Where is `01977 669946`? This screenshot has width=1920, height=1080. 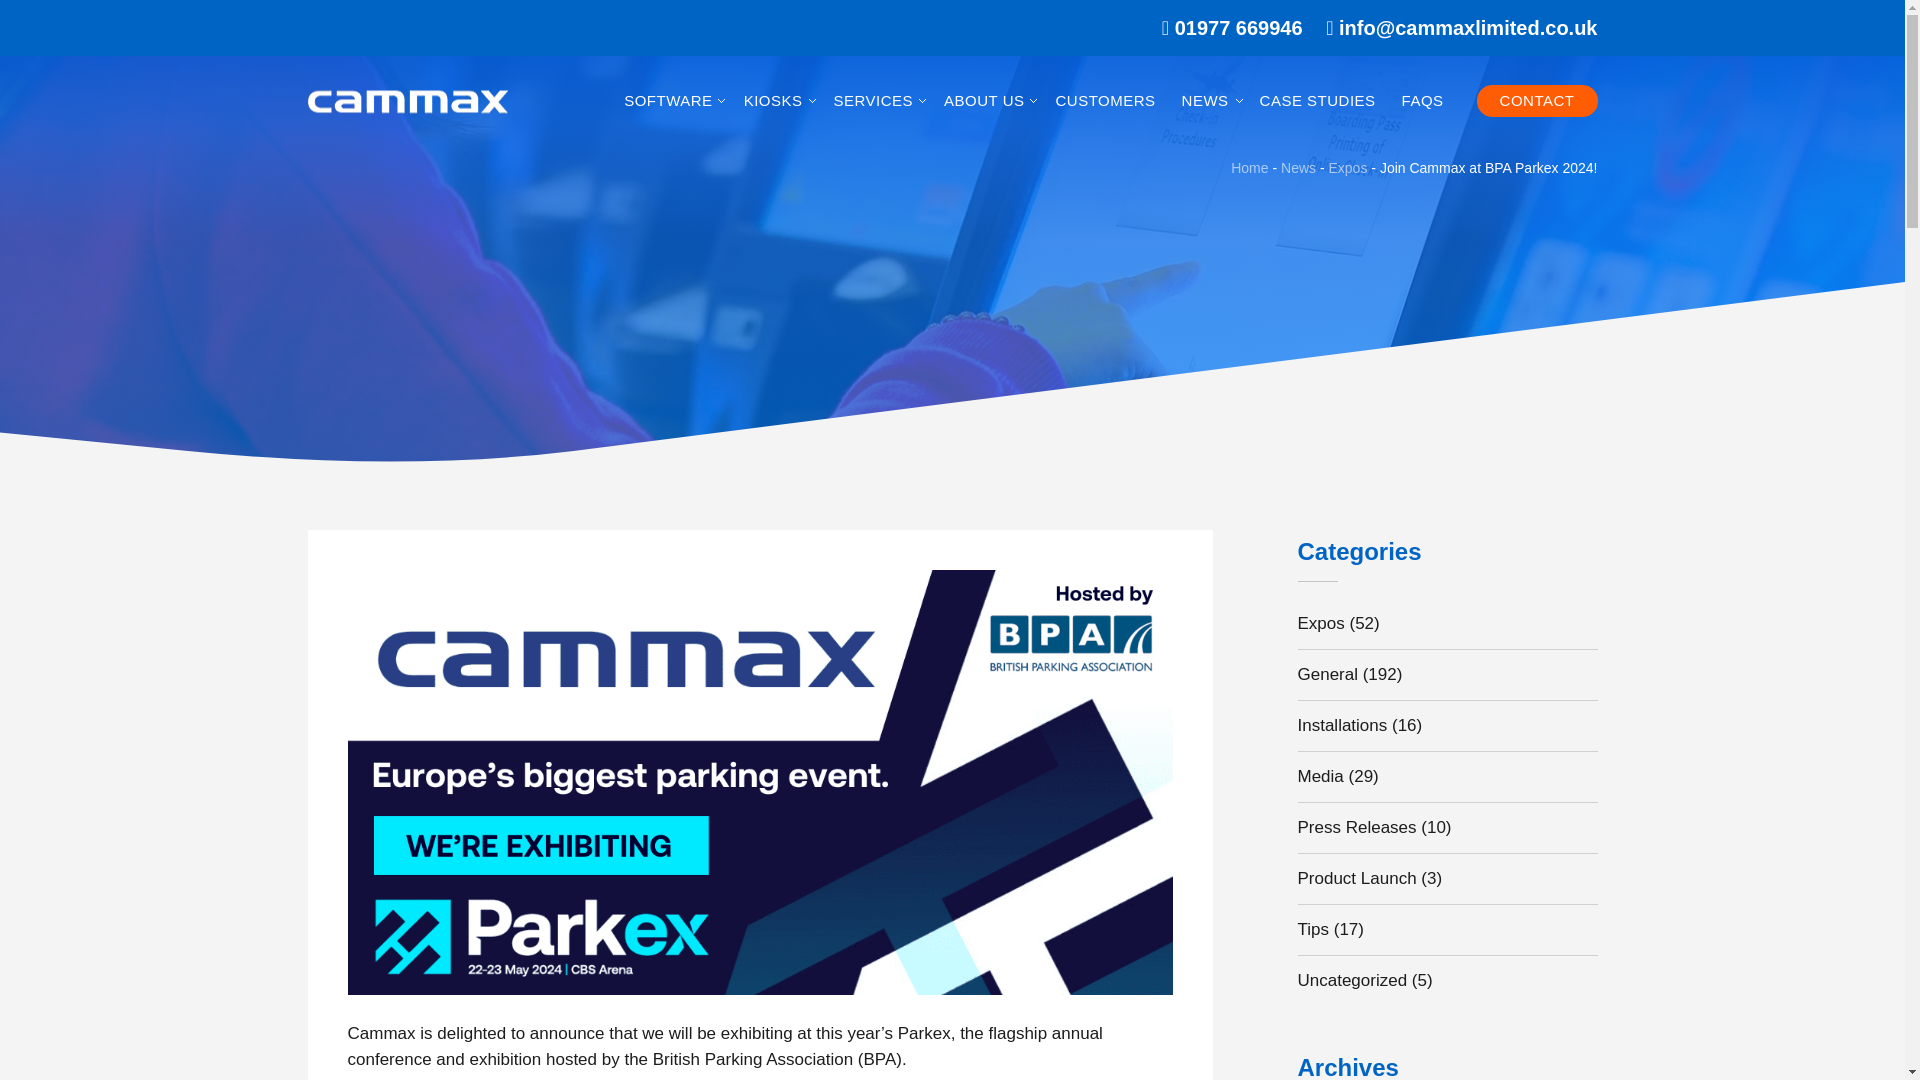
01977 669946 is located at coordinates (1239, 28).